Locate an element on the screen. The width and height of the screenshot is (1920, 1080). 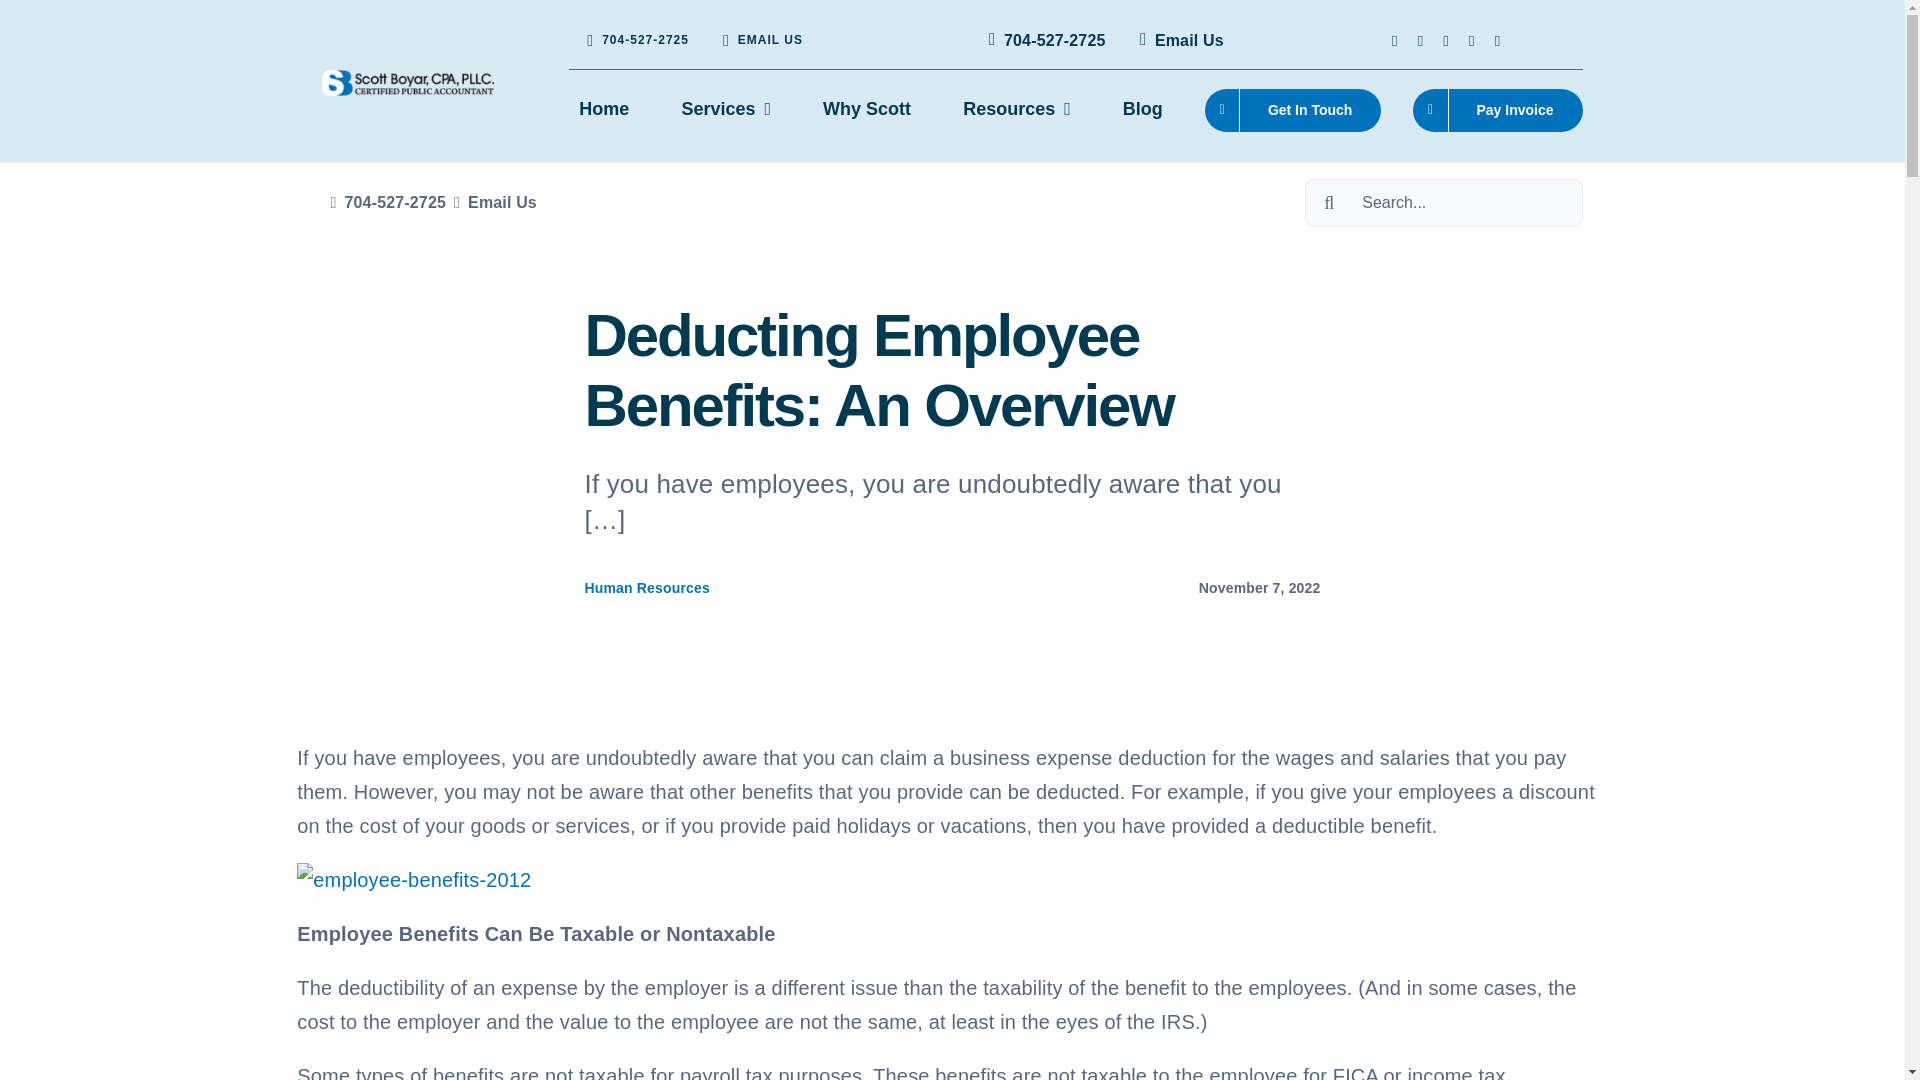
Resources is located at coordinates (1016, 110).